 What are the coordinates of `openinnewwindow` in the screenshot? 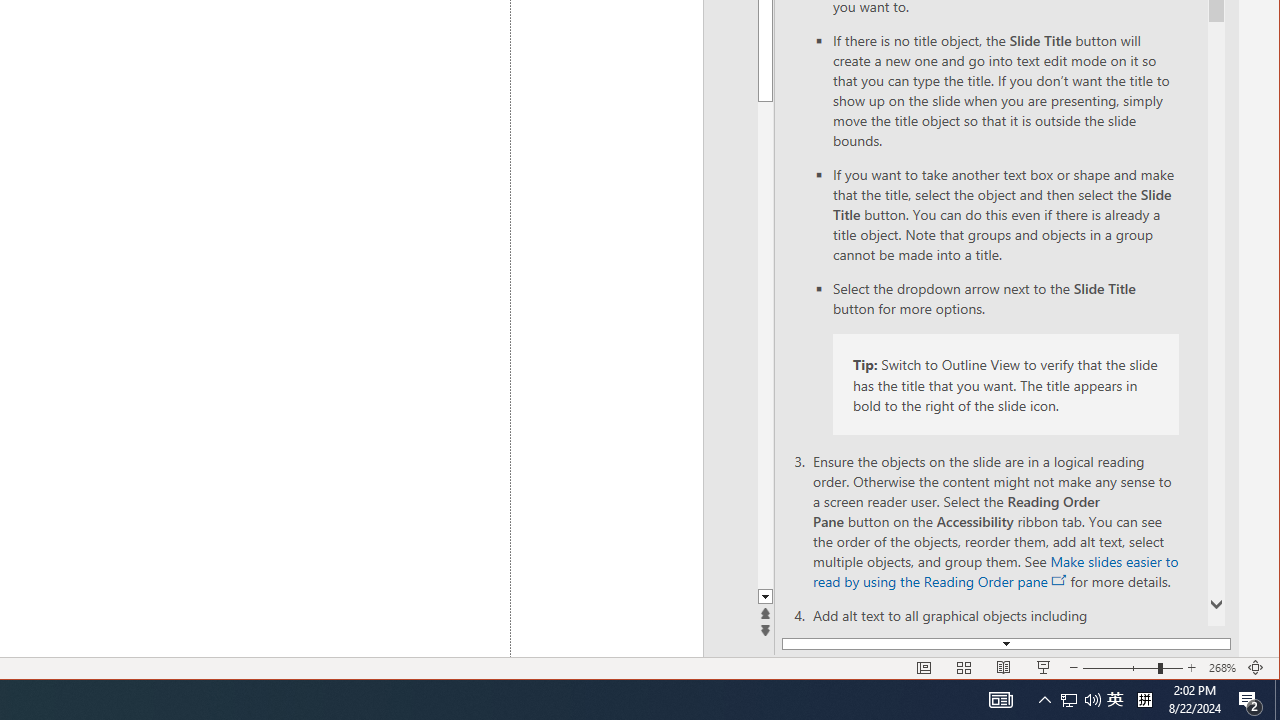 It's located at (1060, 580).